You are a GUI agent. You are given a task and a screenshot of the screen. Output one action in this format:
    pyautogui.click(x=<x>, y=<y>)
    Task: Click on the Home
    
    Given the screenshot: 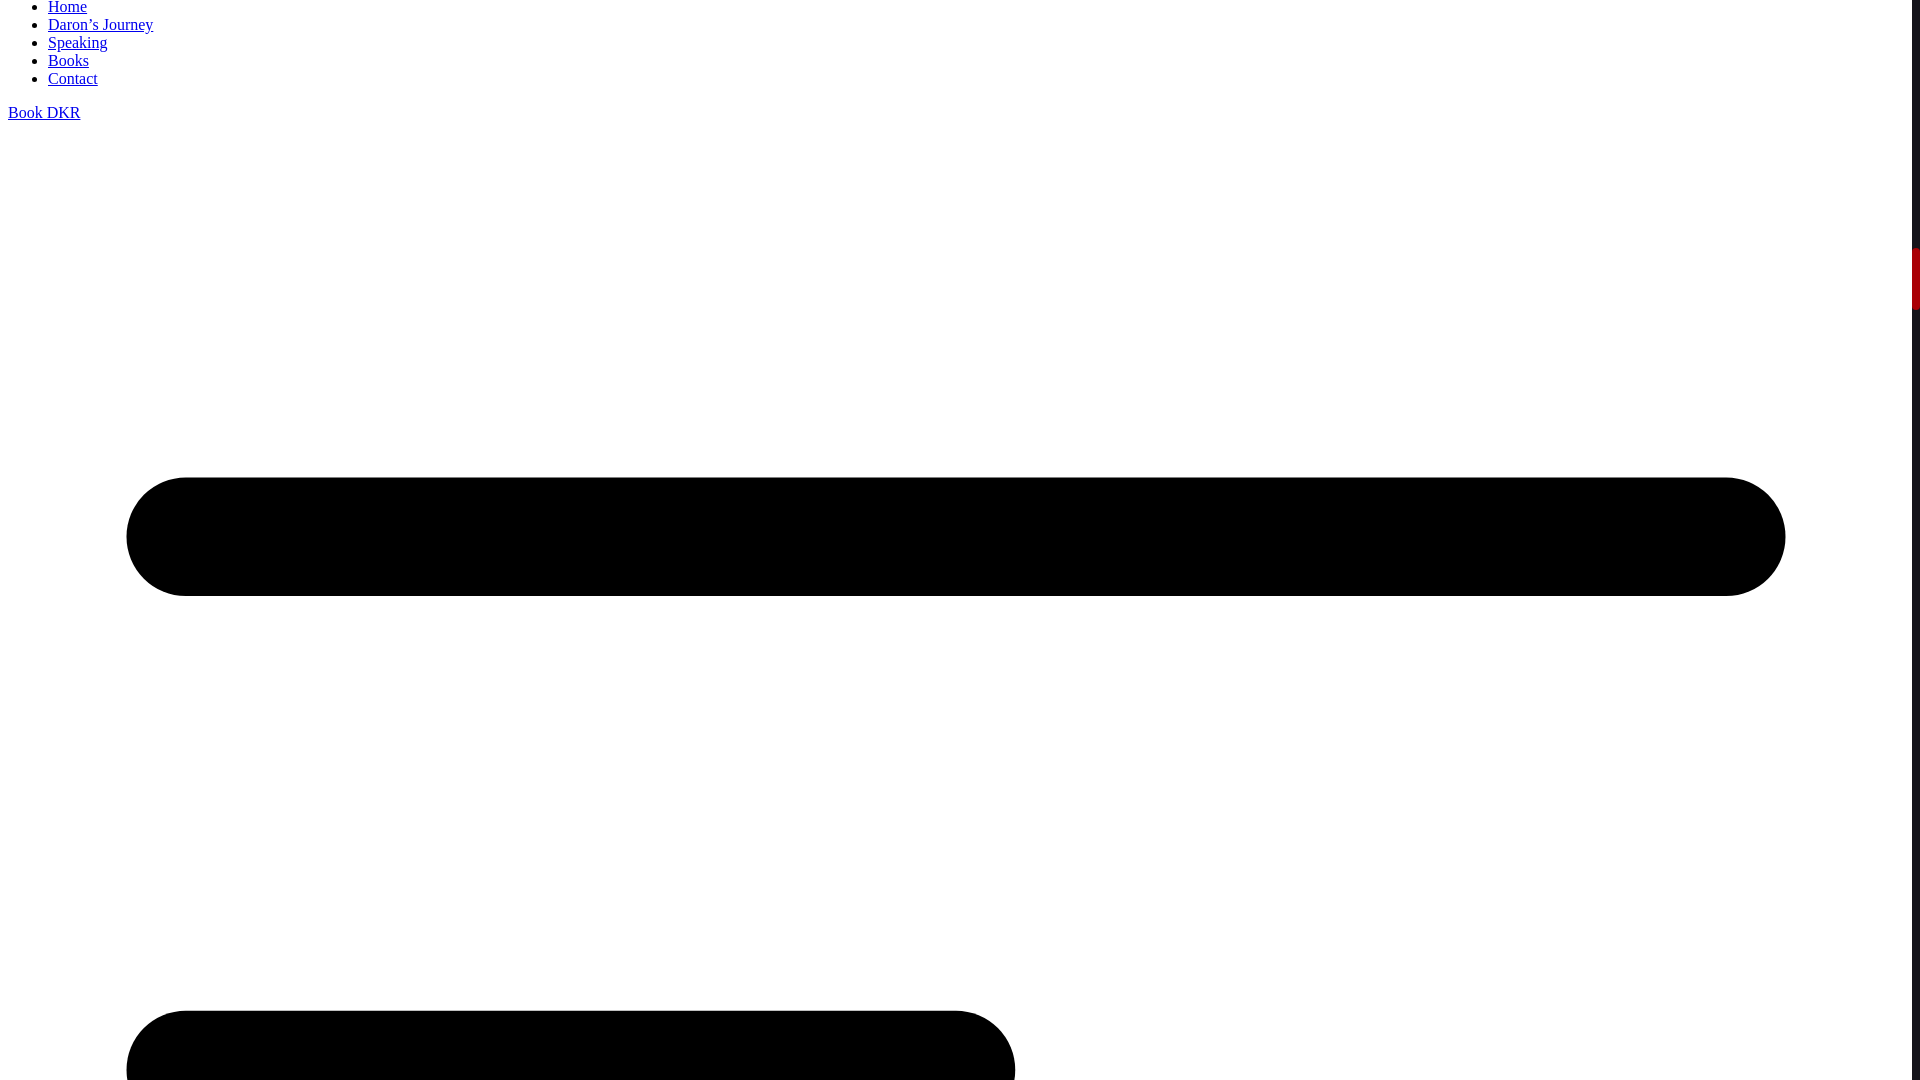 What is the action you would take?
    pyautogui.click(x=67, y=8)
    